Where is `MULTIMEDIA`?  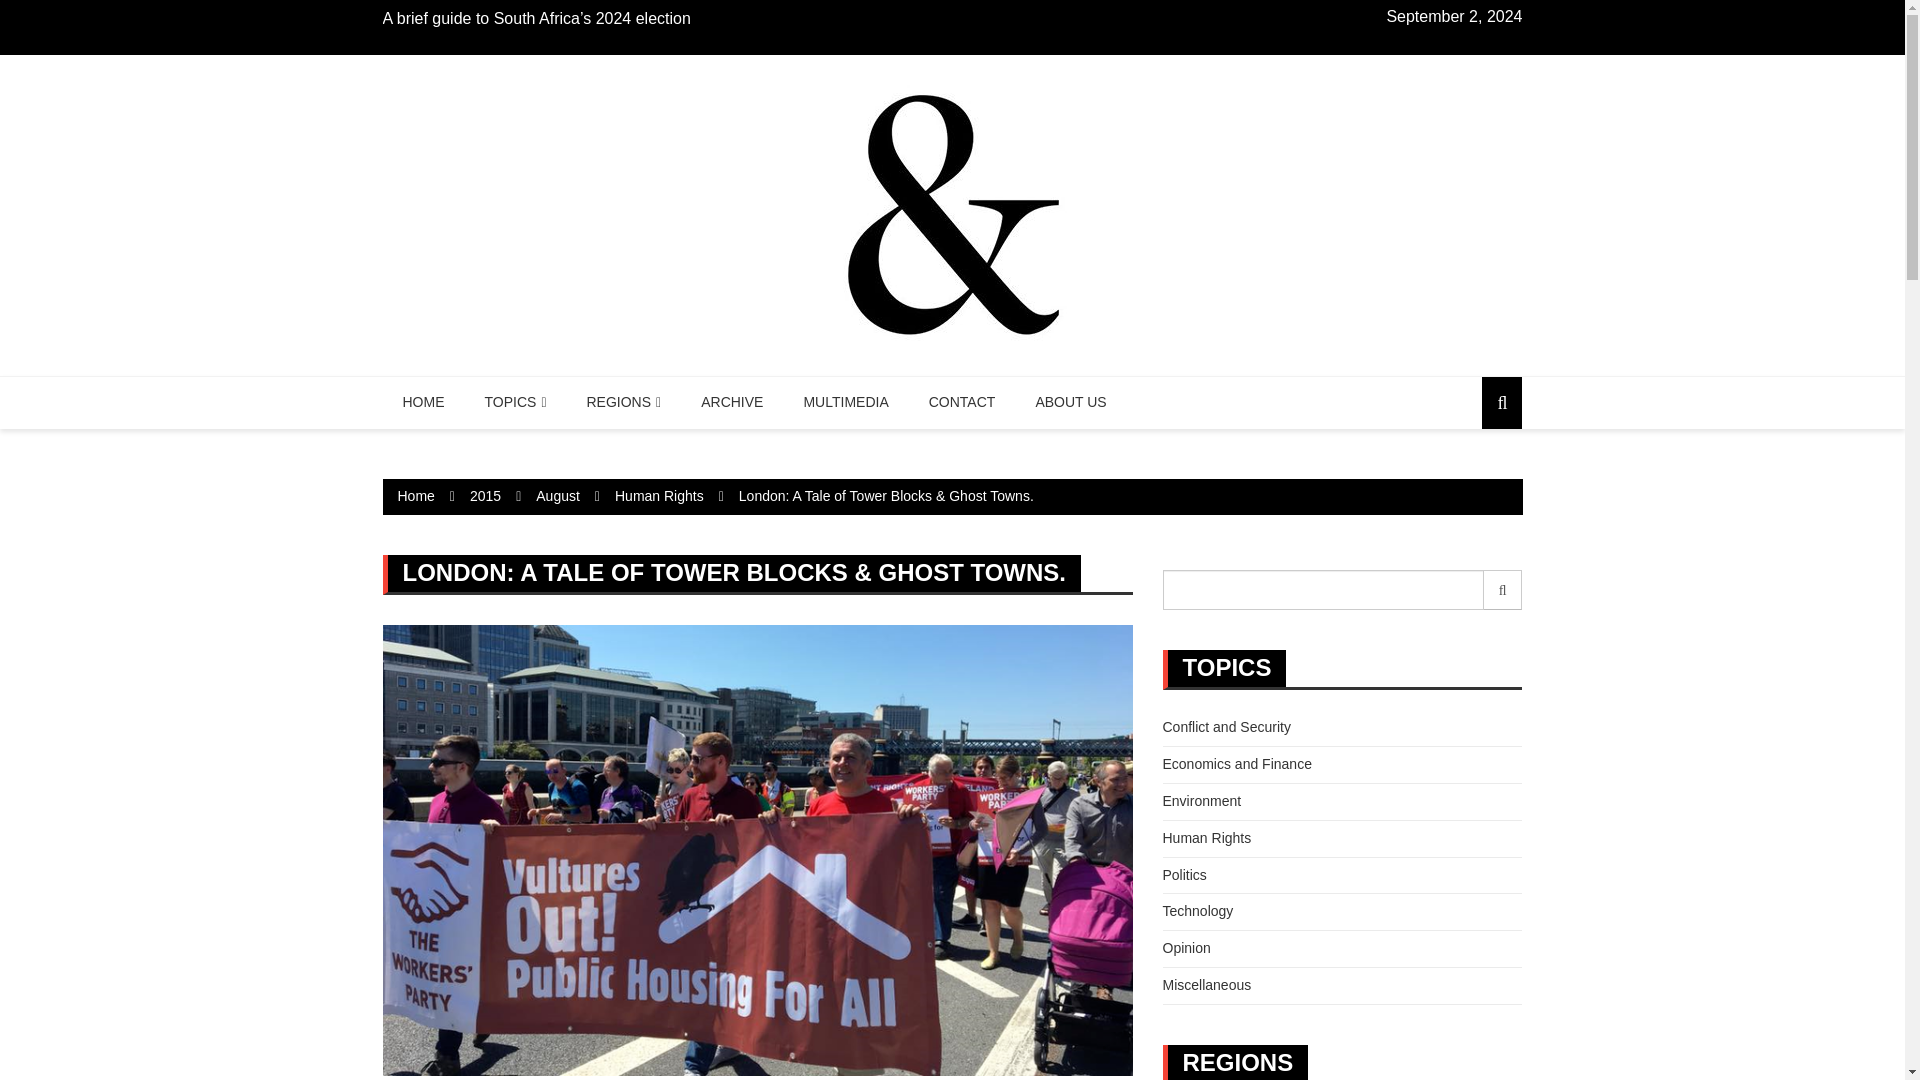 MULTIMEDIA is located at coordinates (846, 402).